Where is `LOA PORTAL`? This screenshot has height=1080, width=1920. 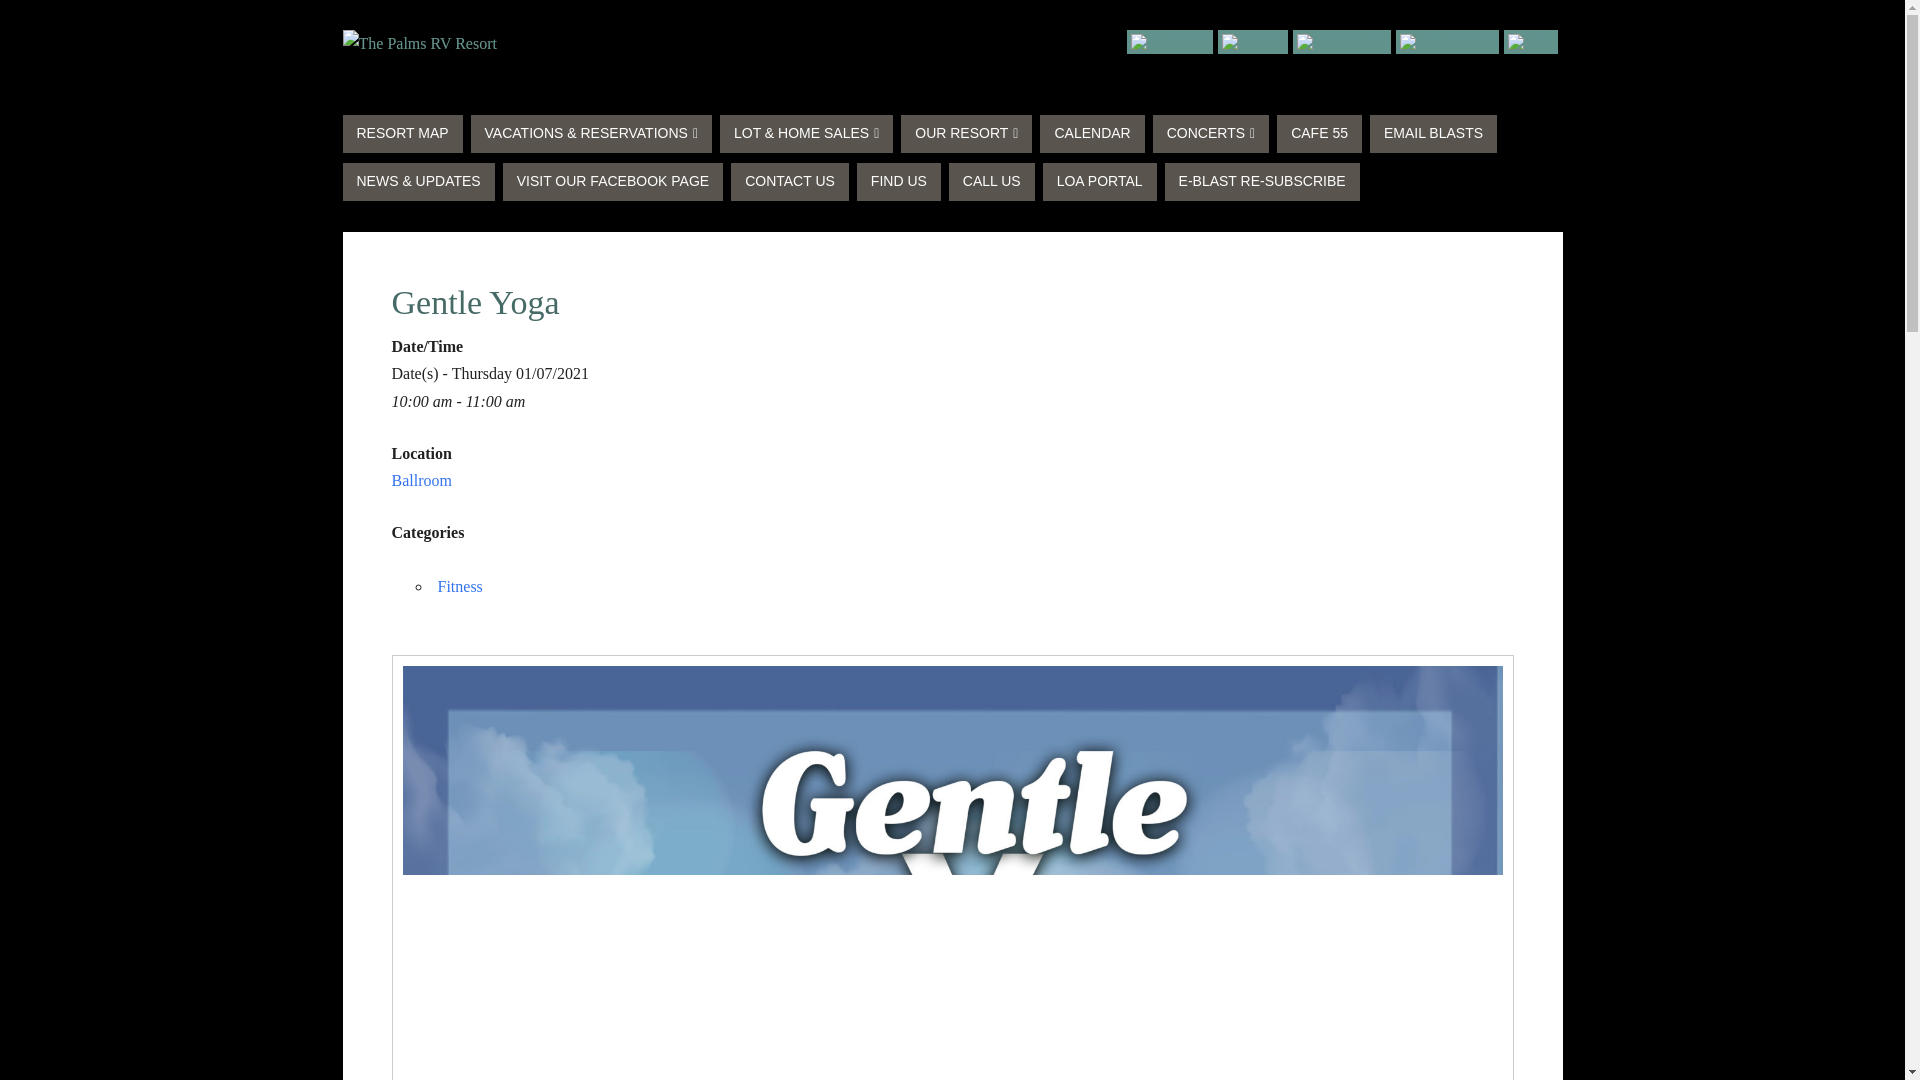 LOA PORTAL is located at coordinates (1511, 15).